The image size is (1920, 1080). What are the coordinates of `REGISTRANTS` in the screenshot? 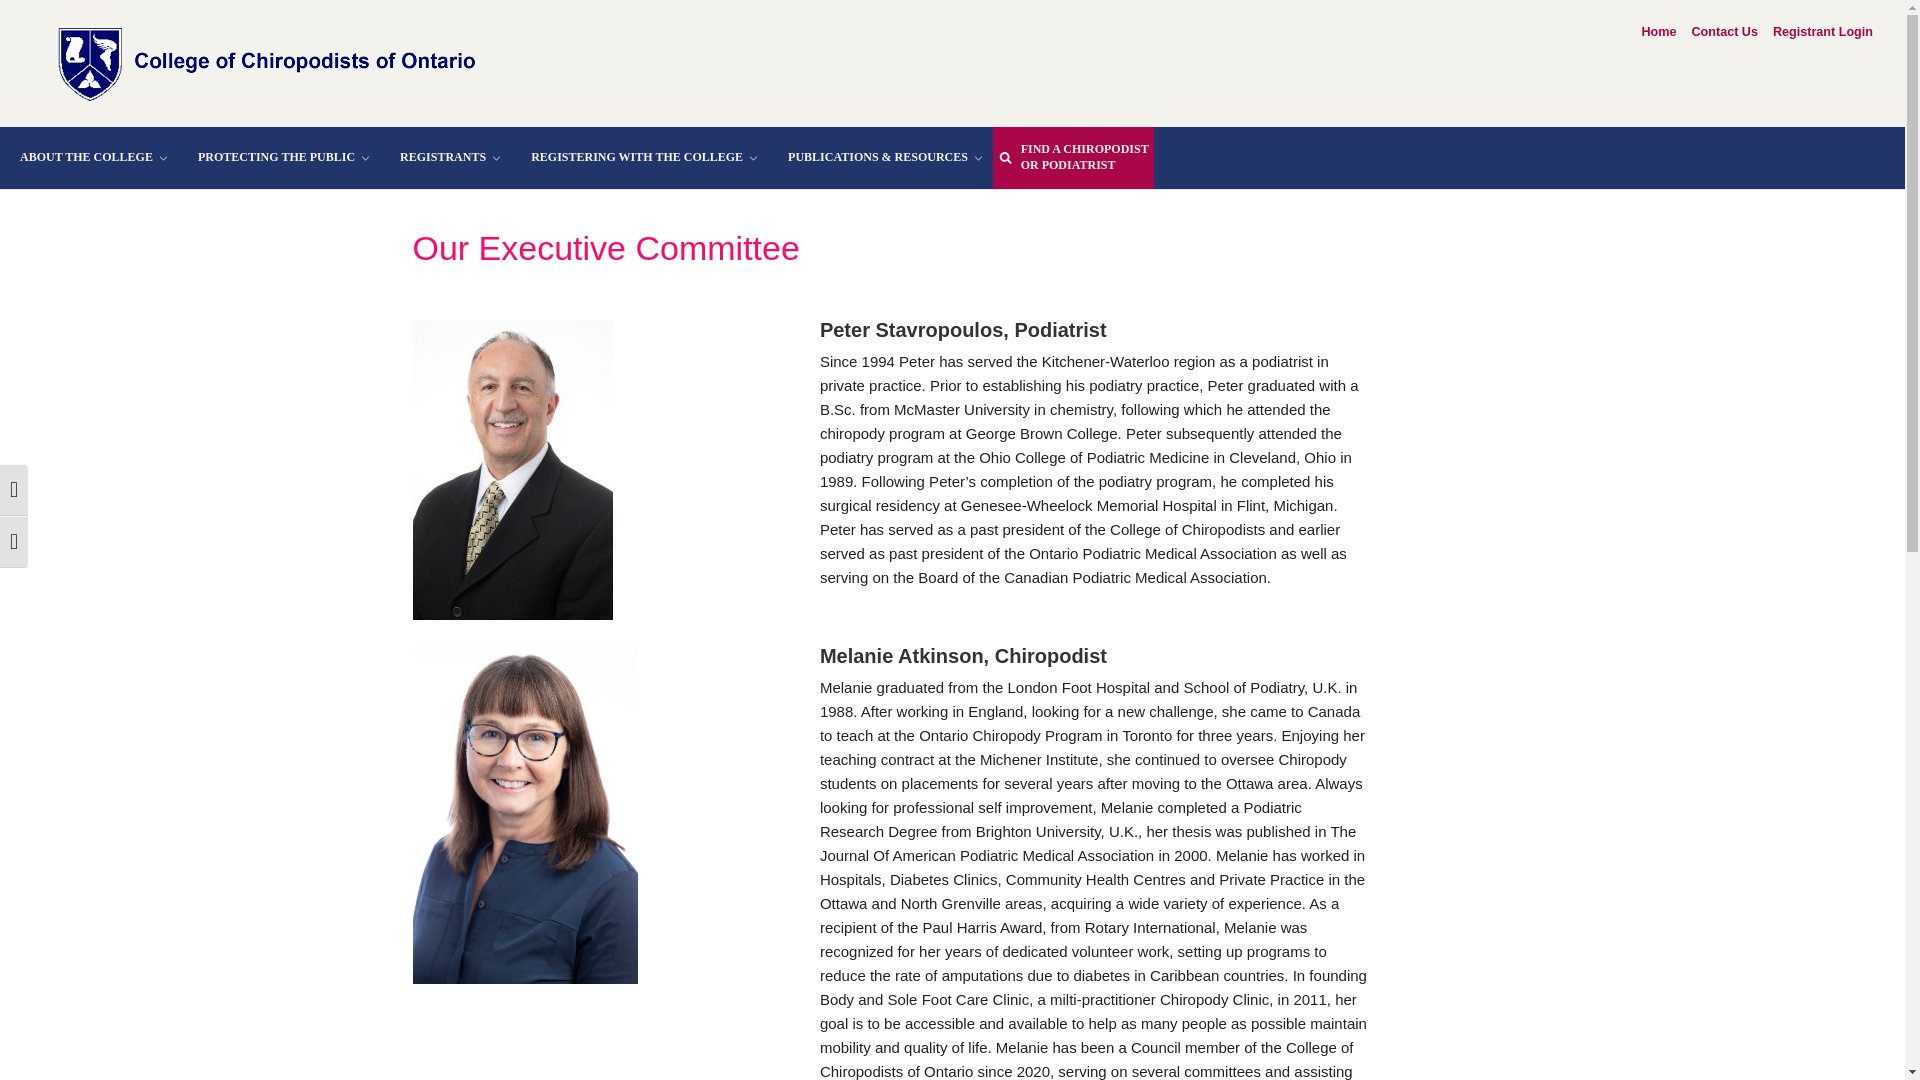 It's located at (445, 158).